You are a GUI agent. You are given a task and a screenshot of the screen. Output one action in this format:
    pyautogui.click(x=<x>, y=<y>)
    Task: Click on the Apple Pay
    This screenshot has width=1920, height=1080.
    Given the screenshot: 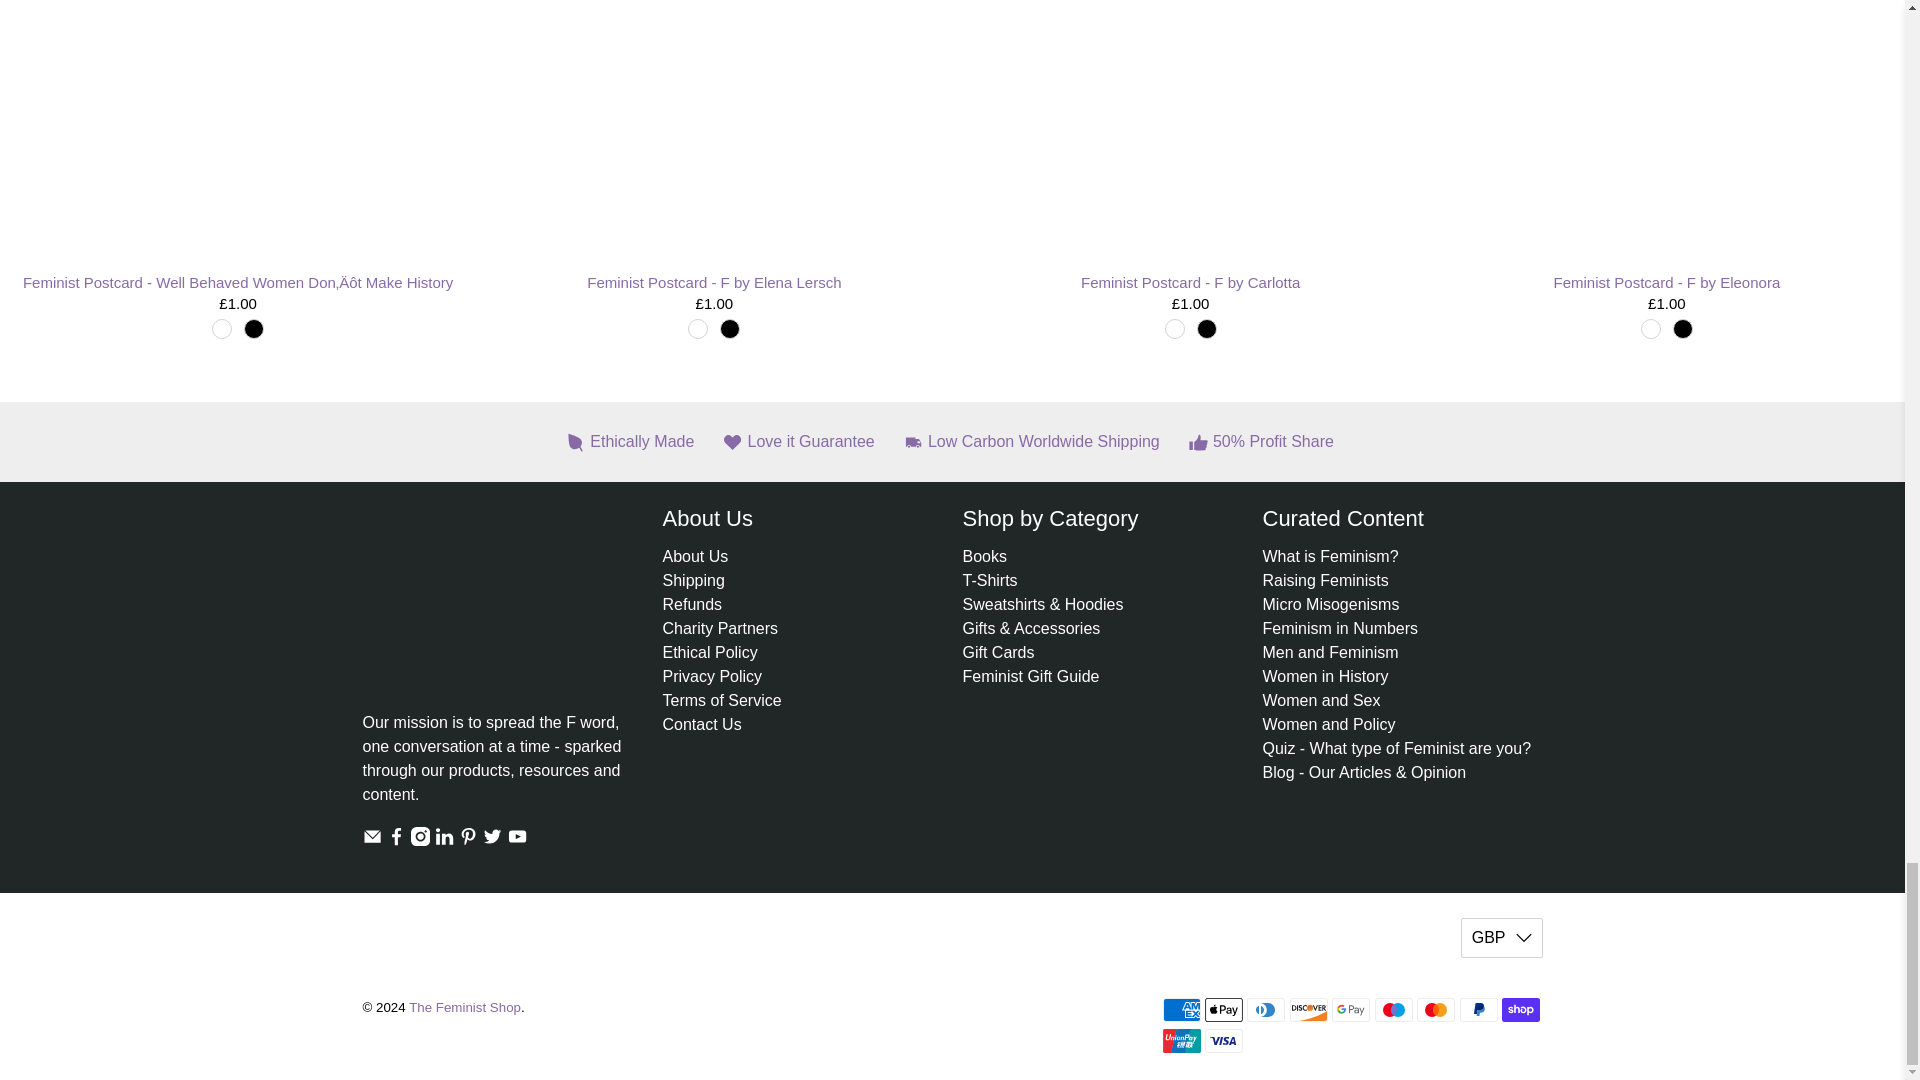 What is the action you would take?
    pyautogui.click(x=1224, y=1009)
    